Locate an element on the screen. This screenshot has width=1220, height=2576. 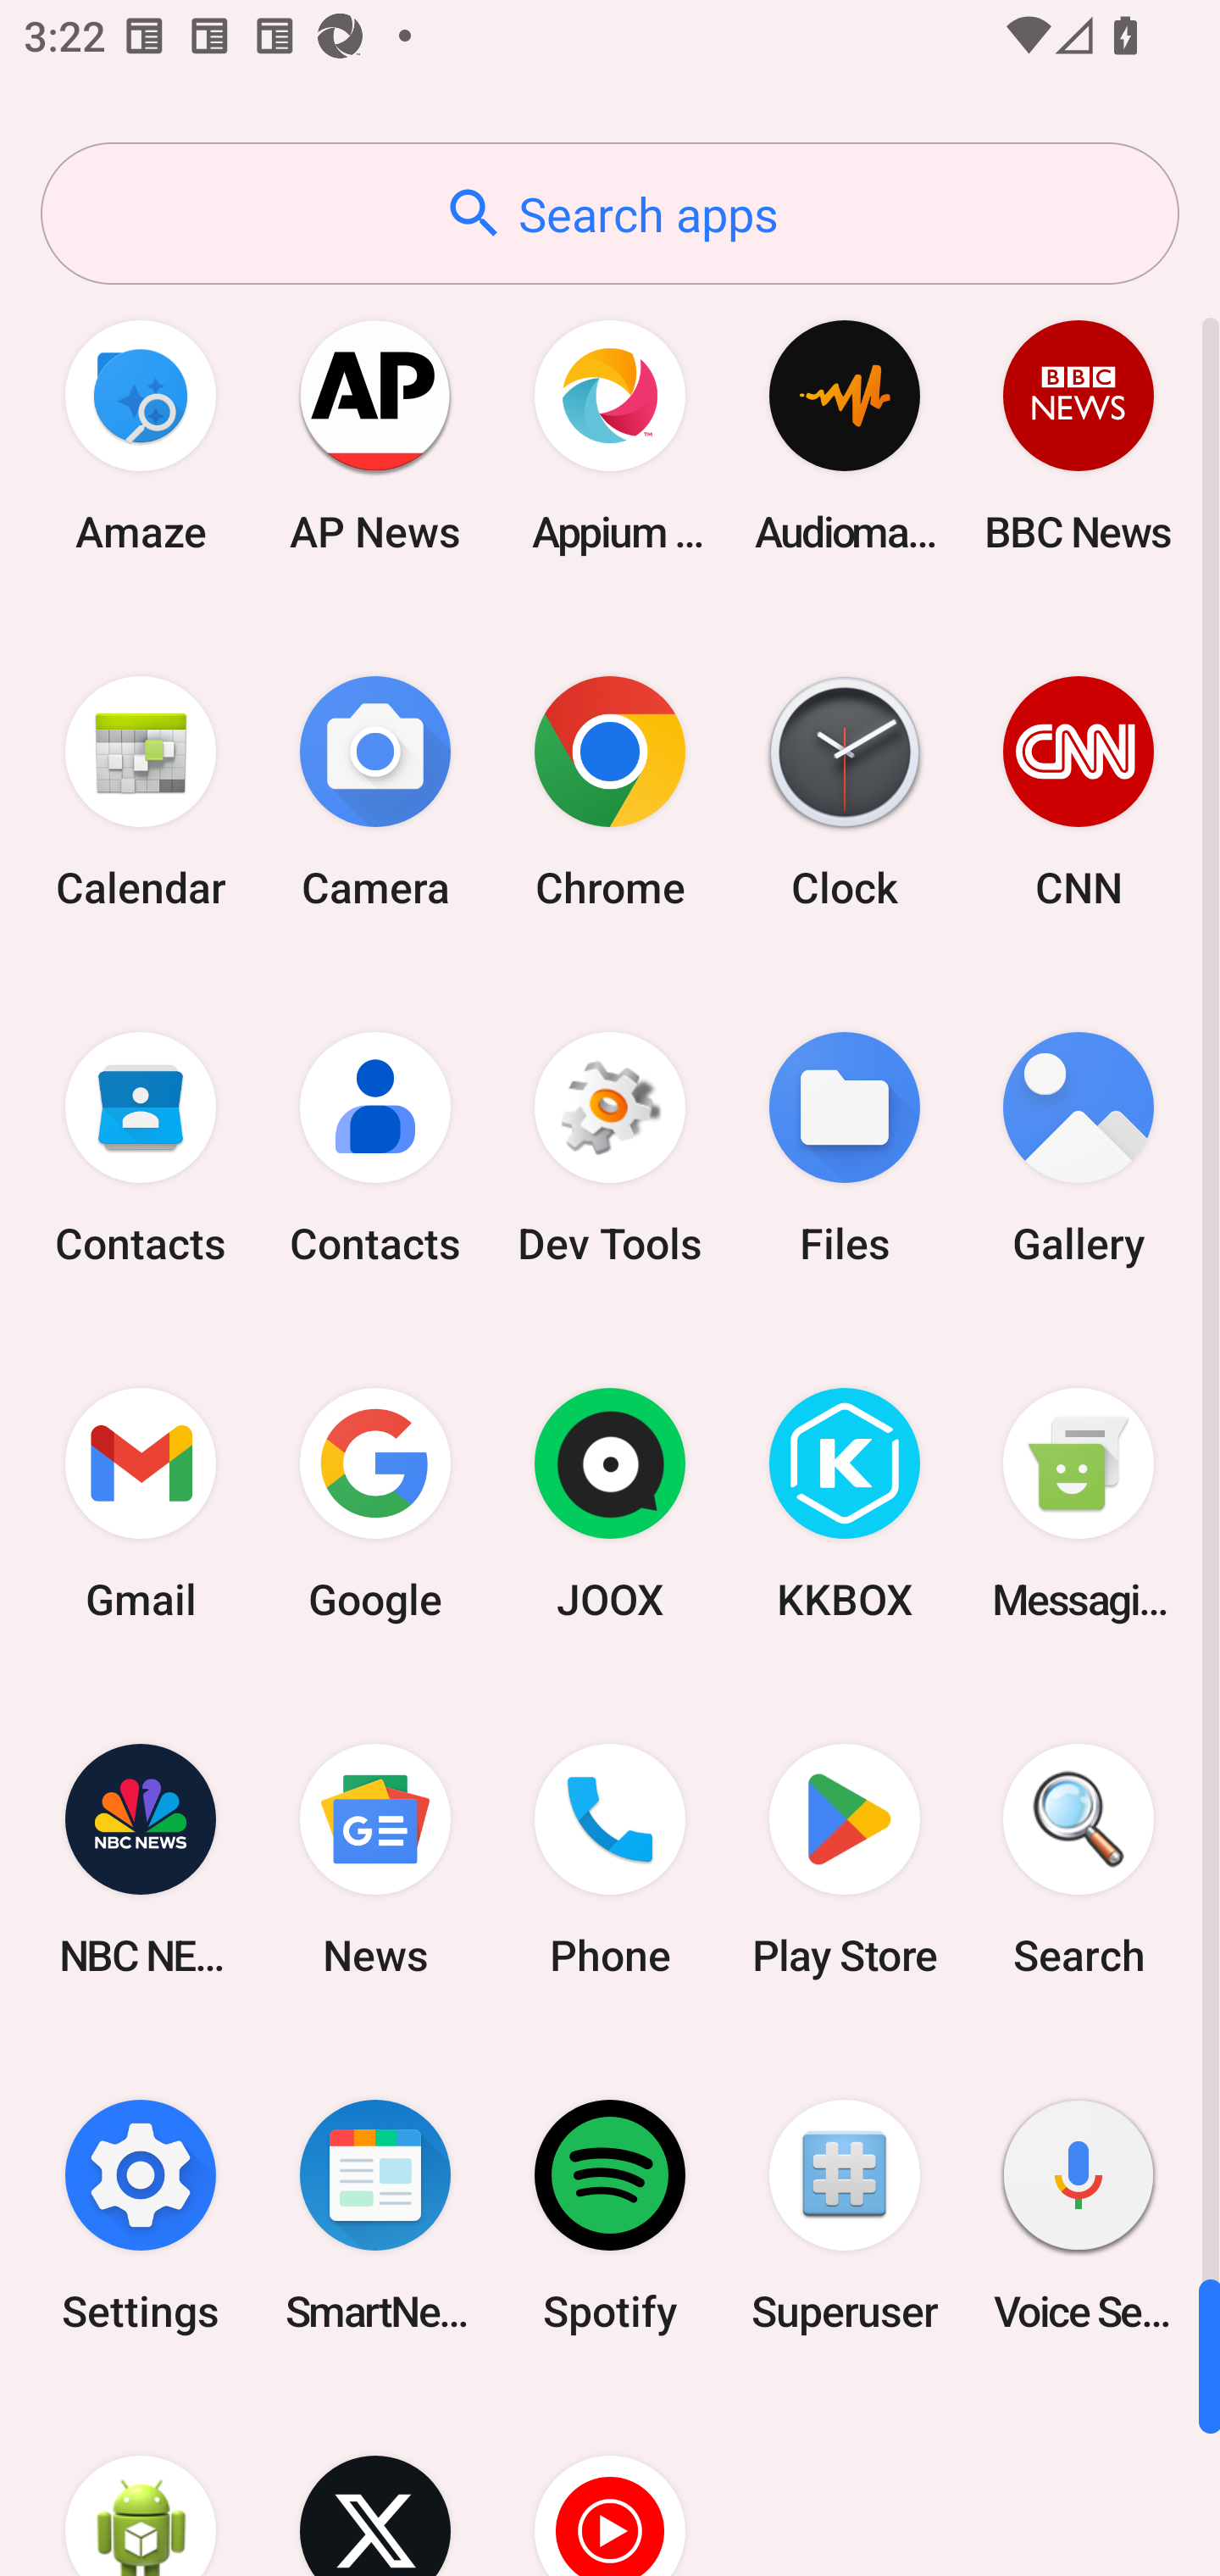
Chrome is located at coordinates (610, 791).